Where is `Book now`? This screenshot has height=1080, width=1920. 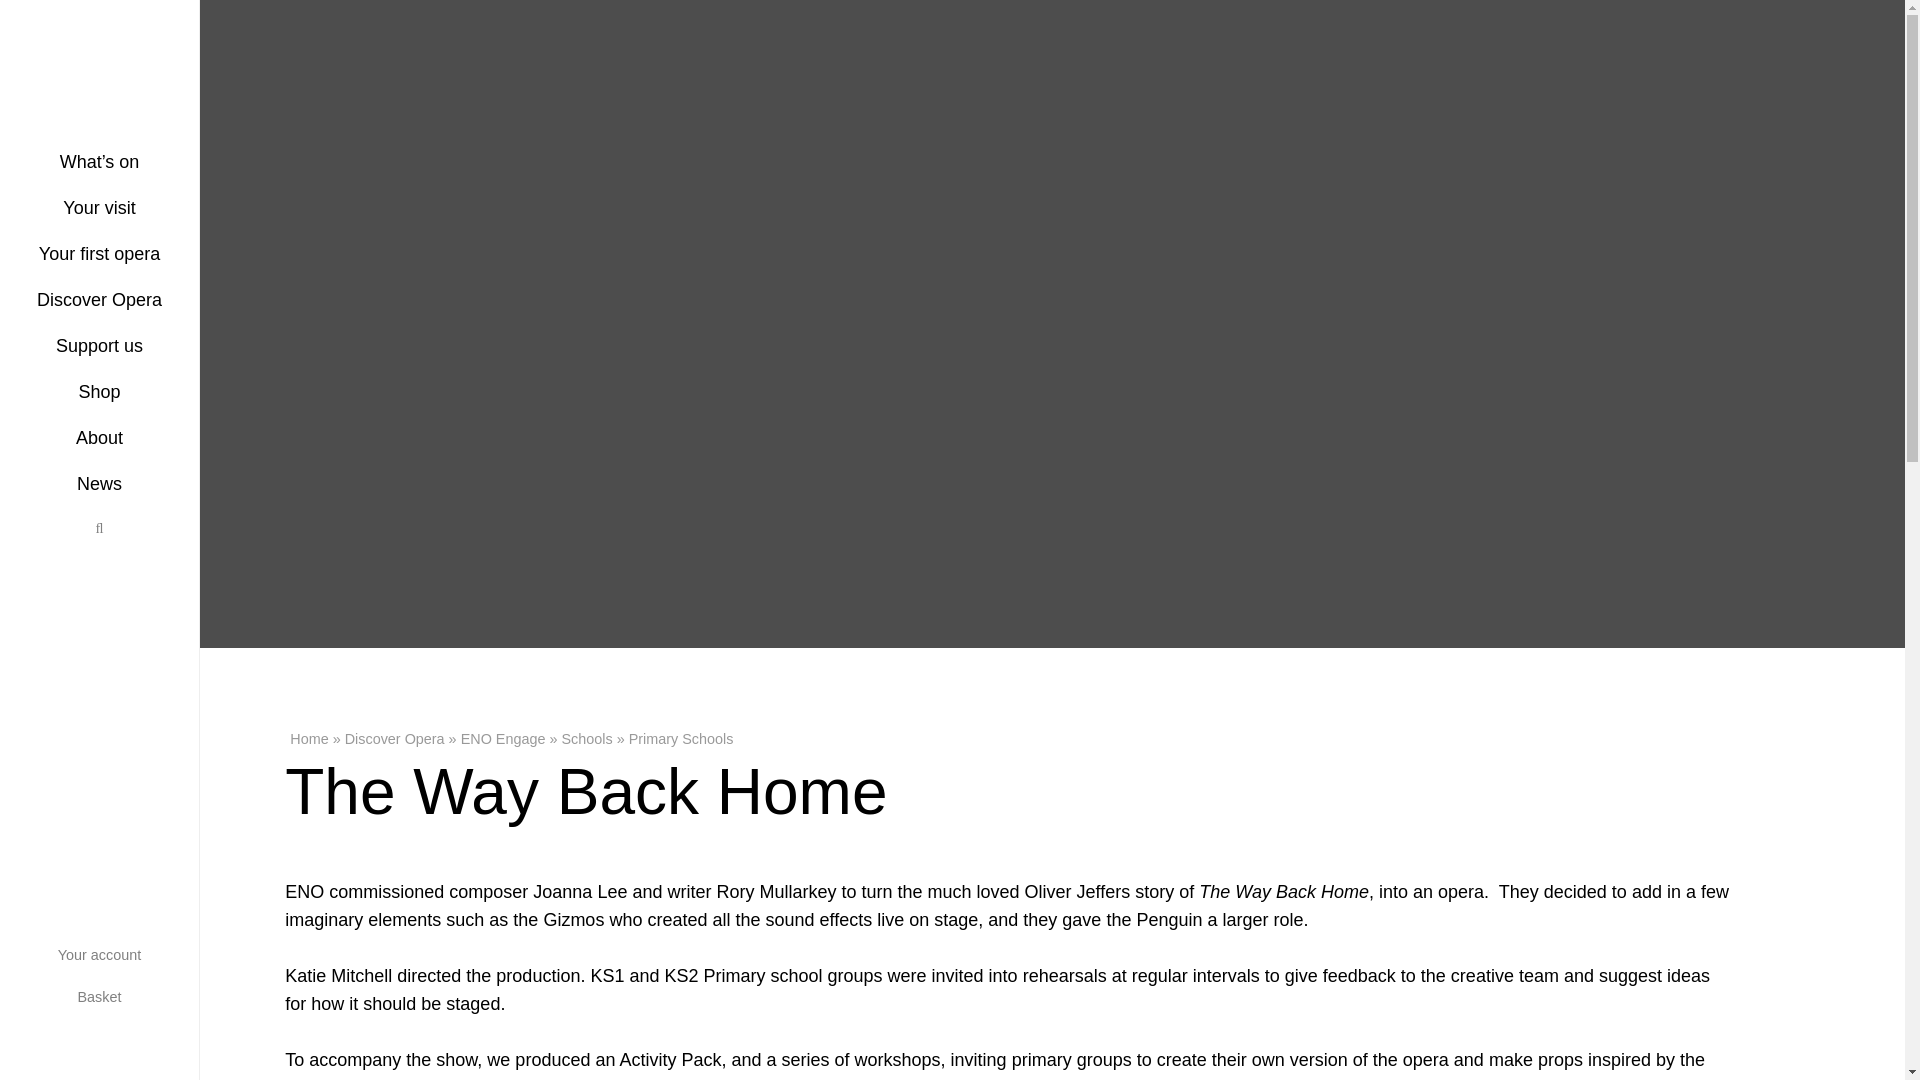
Book now is located at coordinates (23, 344).